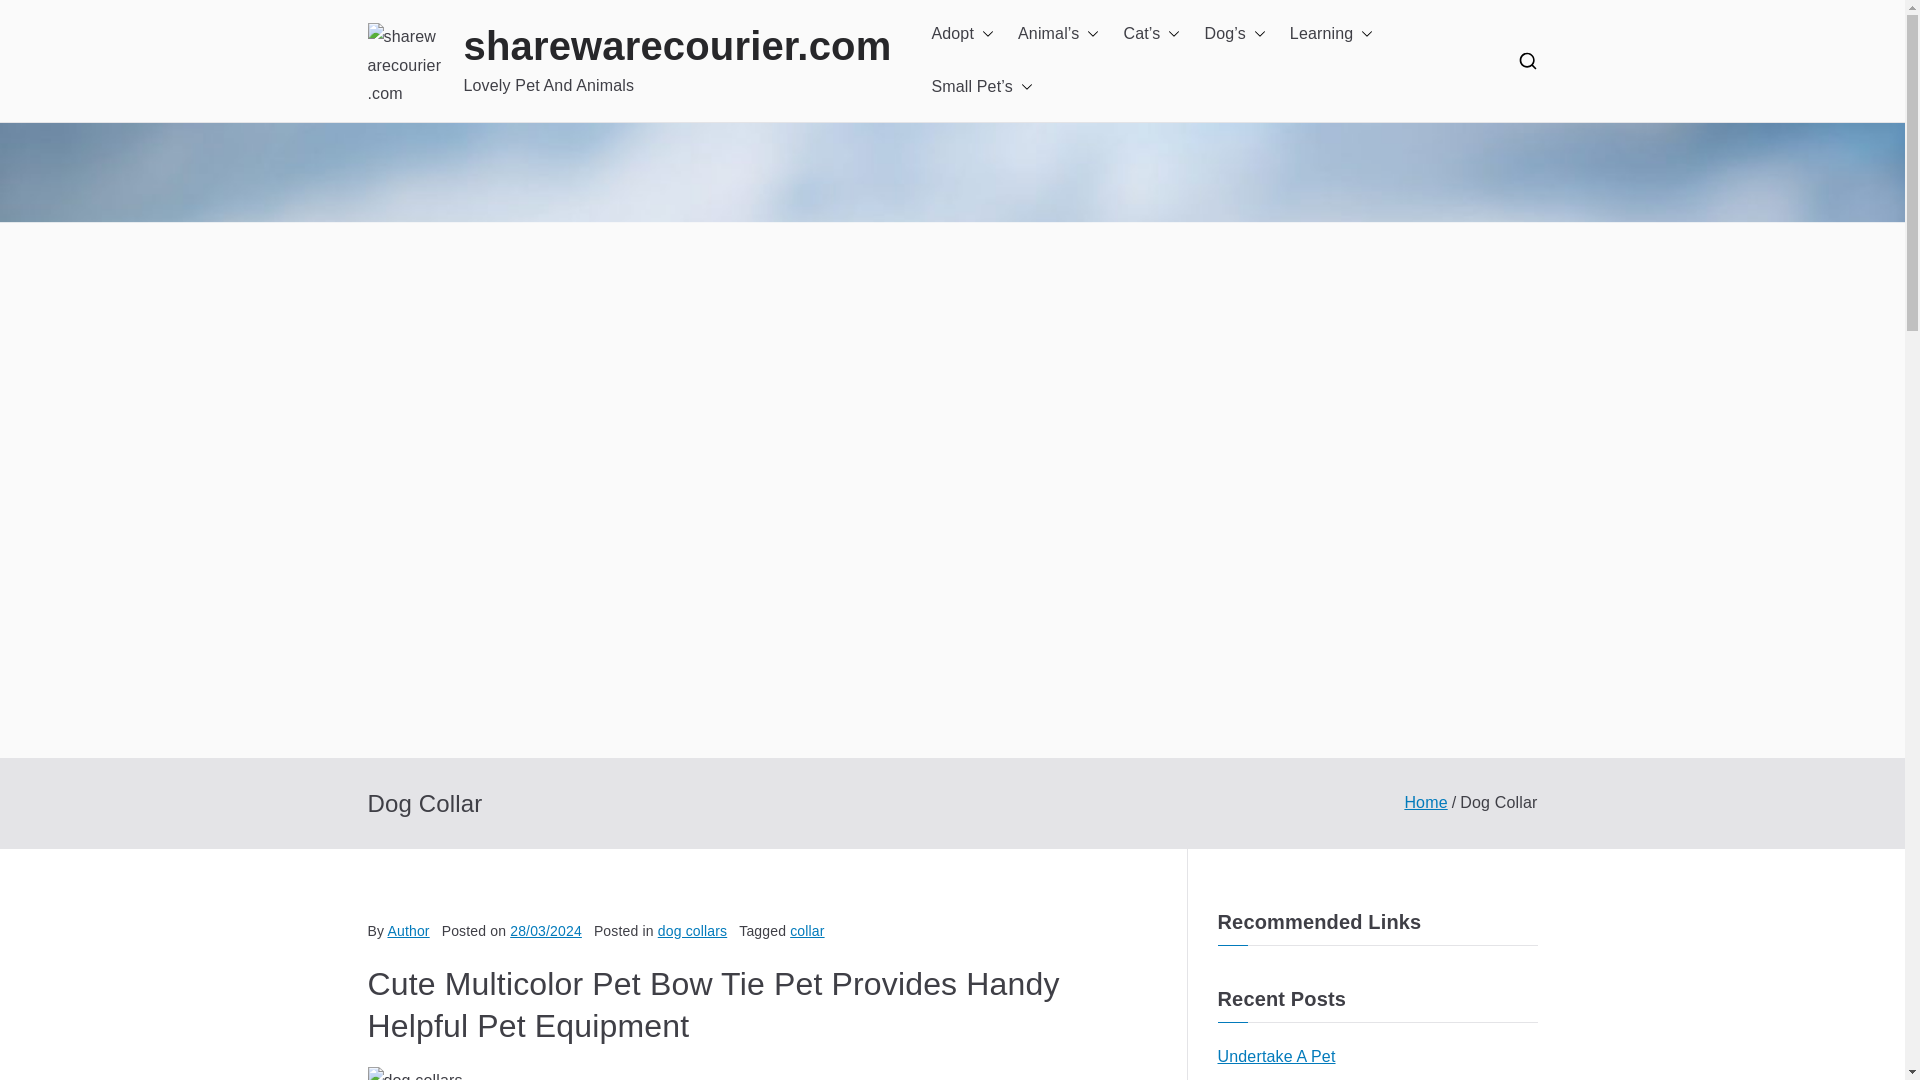 The image size is (1920, 1080). Describe the element at coordinates (1332, 34) in the screenshot. I see `Learning` at that location.